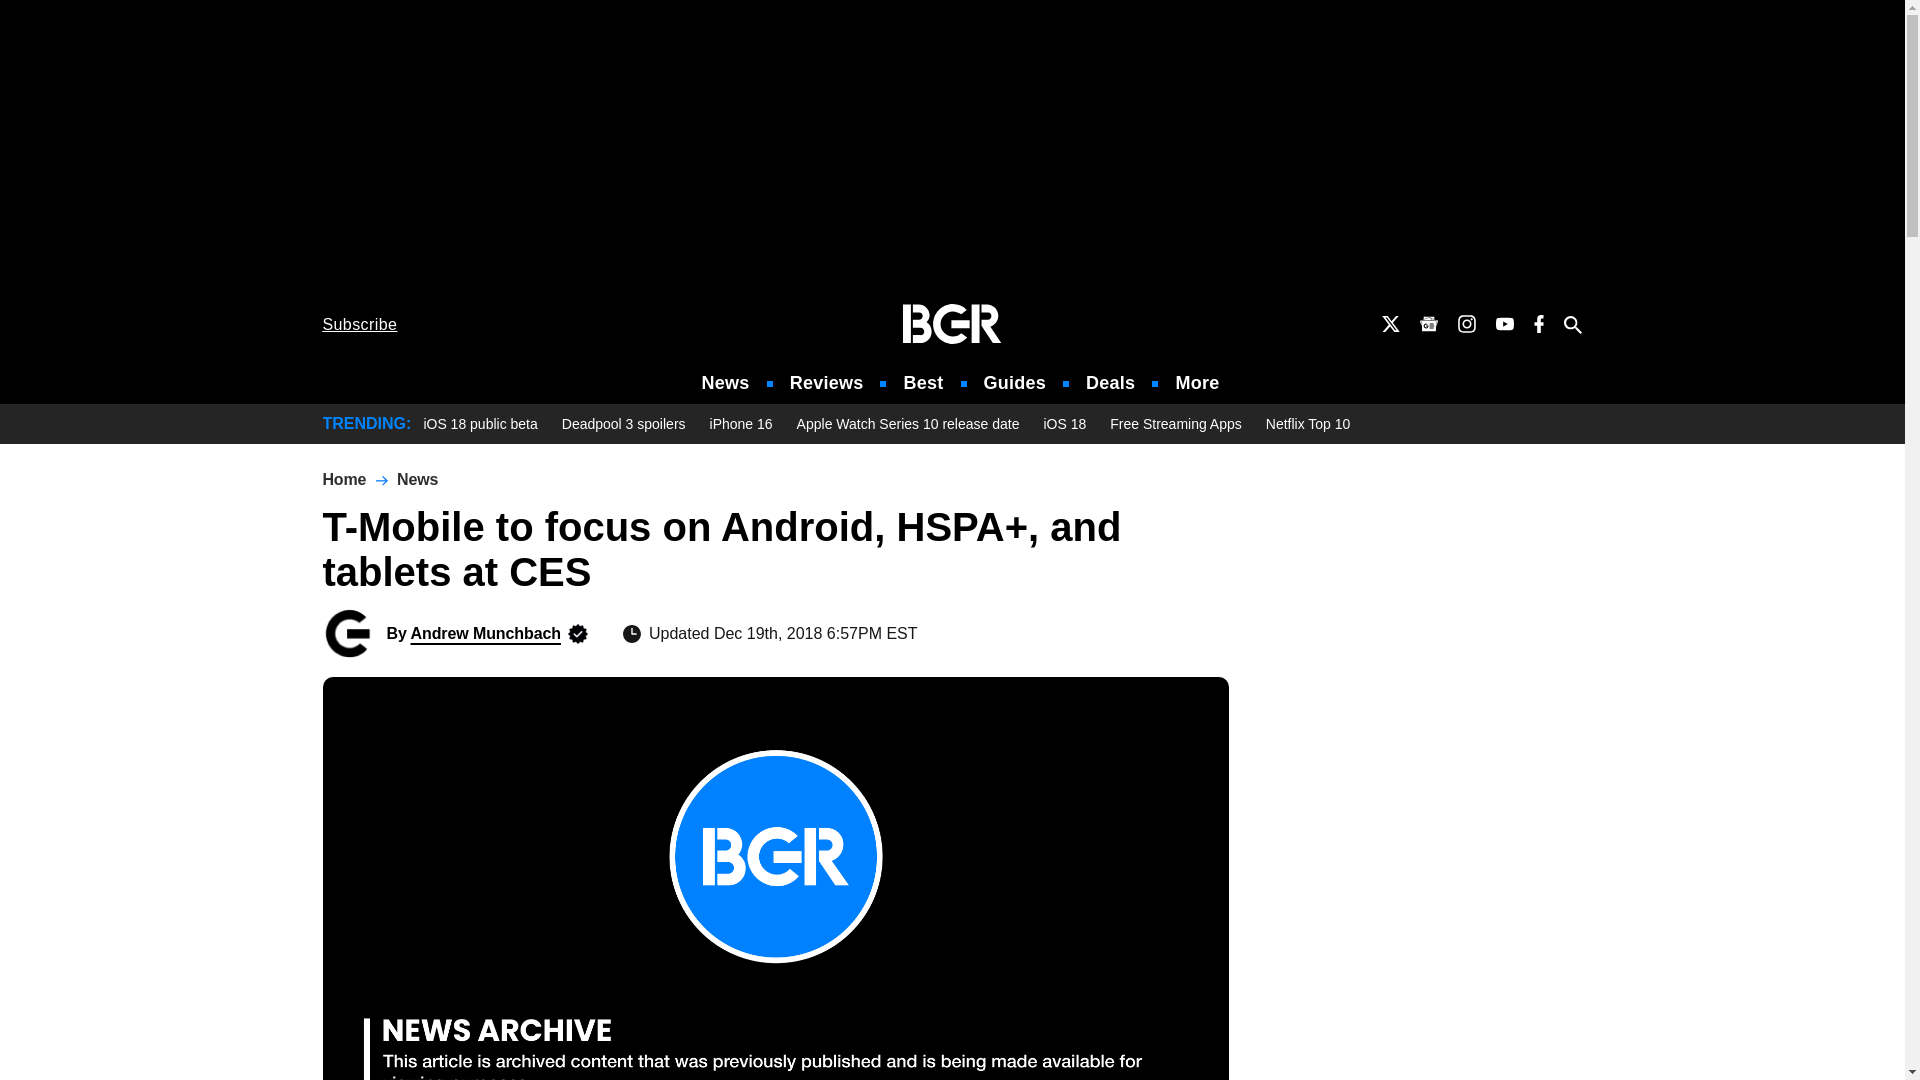  What do you see at coordinates (1110, 383) in the screenshot?
I see `Deals` at bounding box center [1110, 383].